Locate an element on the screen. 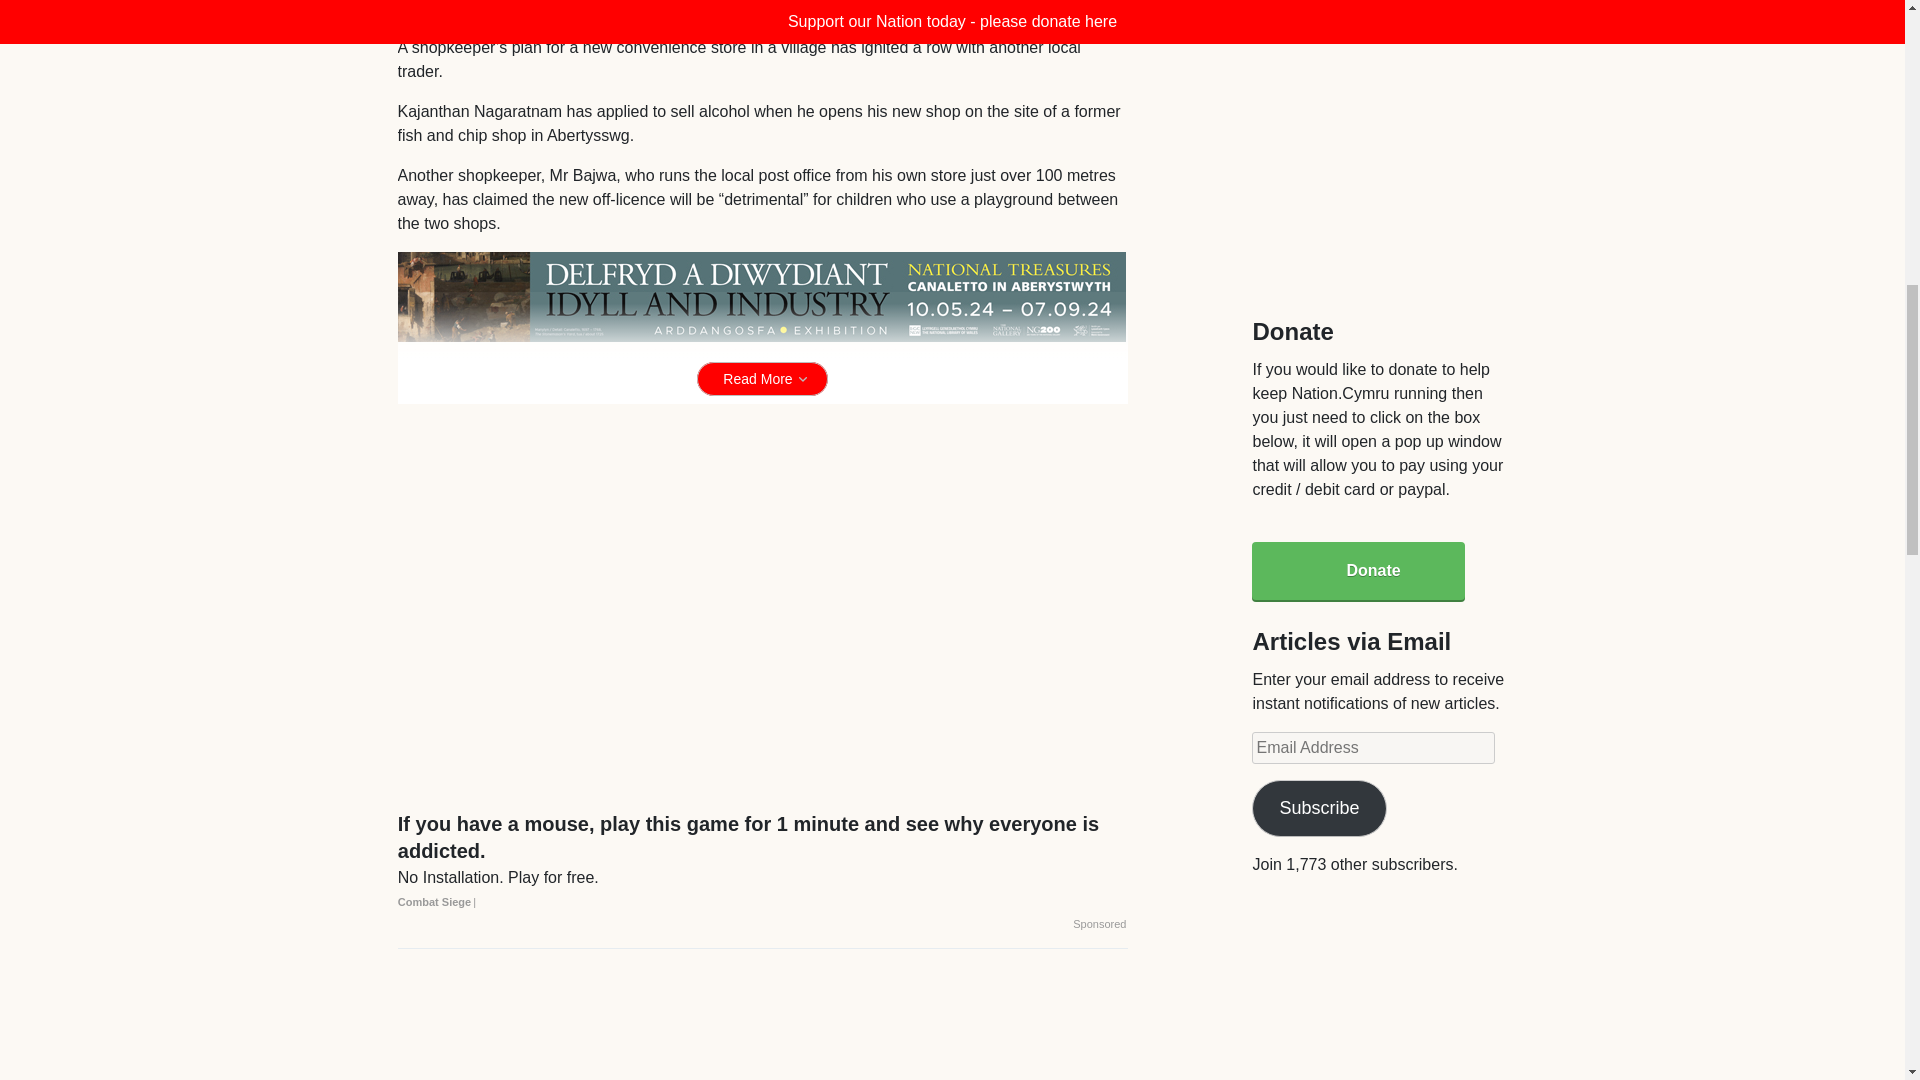  Sponsored is located at coordinates (1099, 924).